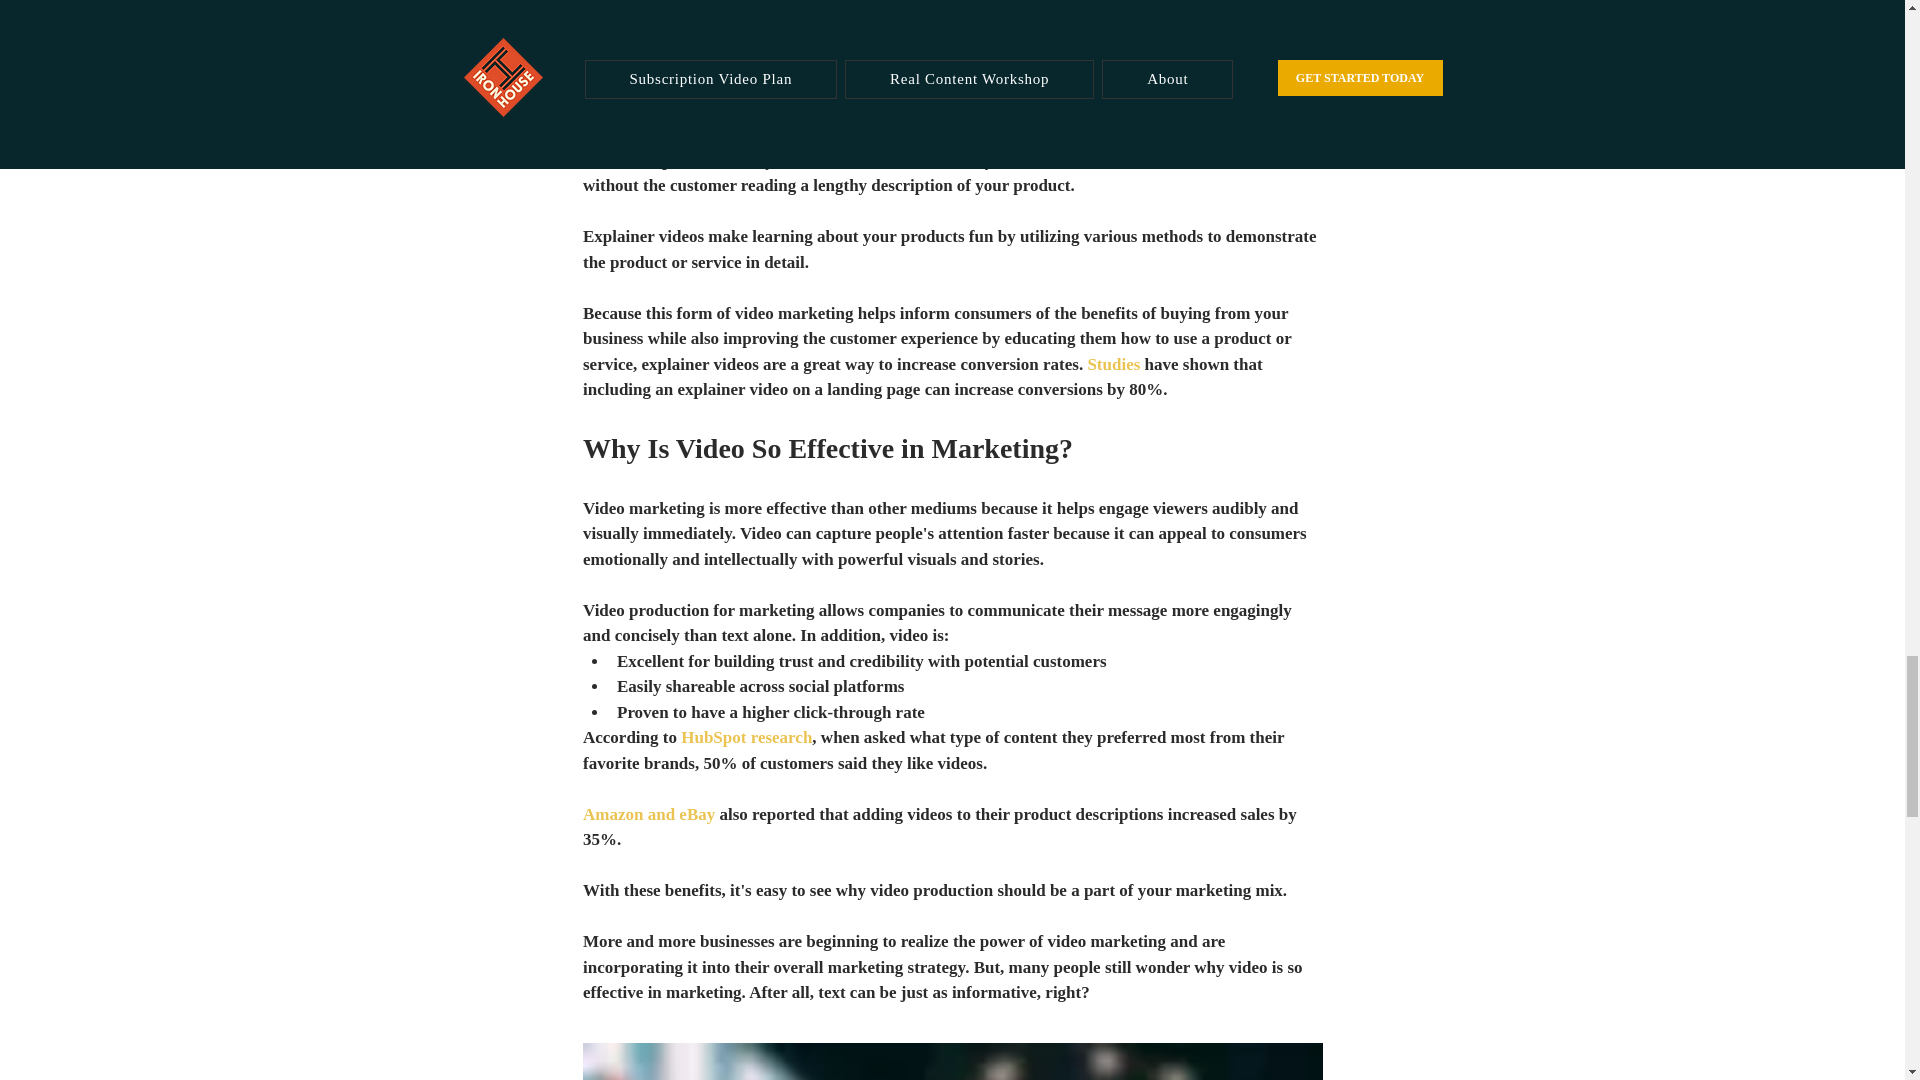 The height and width of the screenshot is (1080, 1920). What do you see at coordinates (648, 814) in the screenshot?
I see `Amazon and eBay` at bounding box center [648, 814].